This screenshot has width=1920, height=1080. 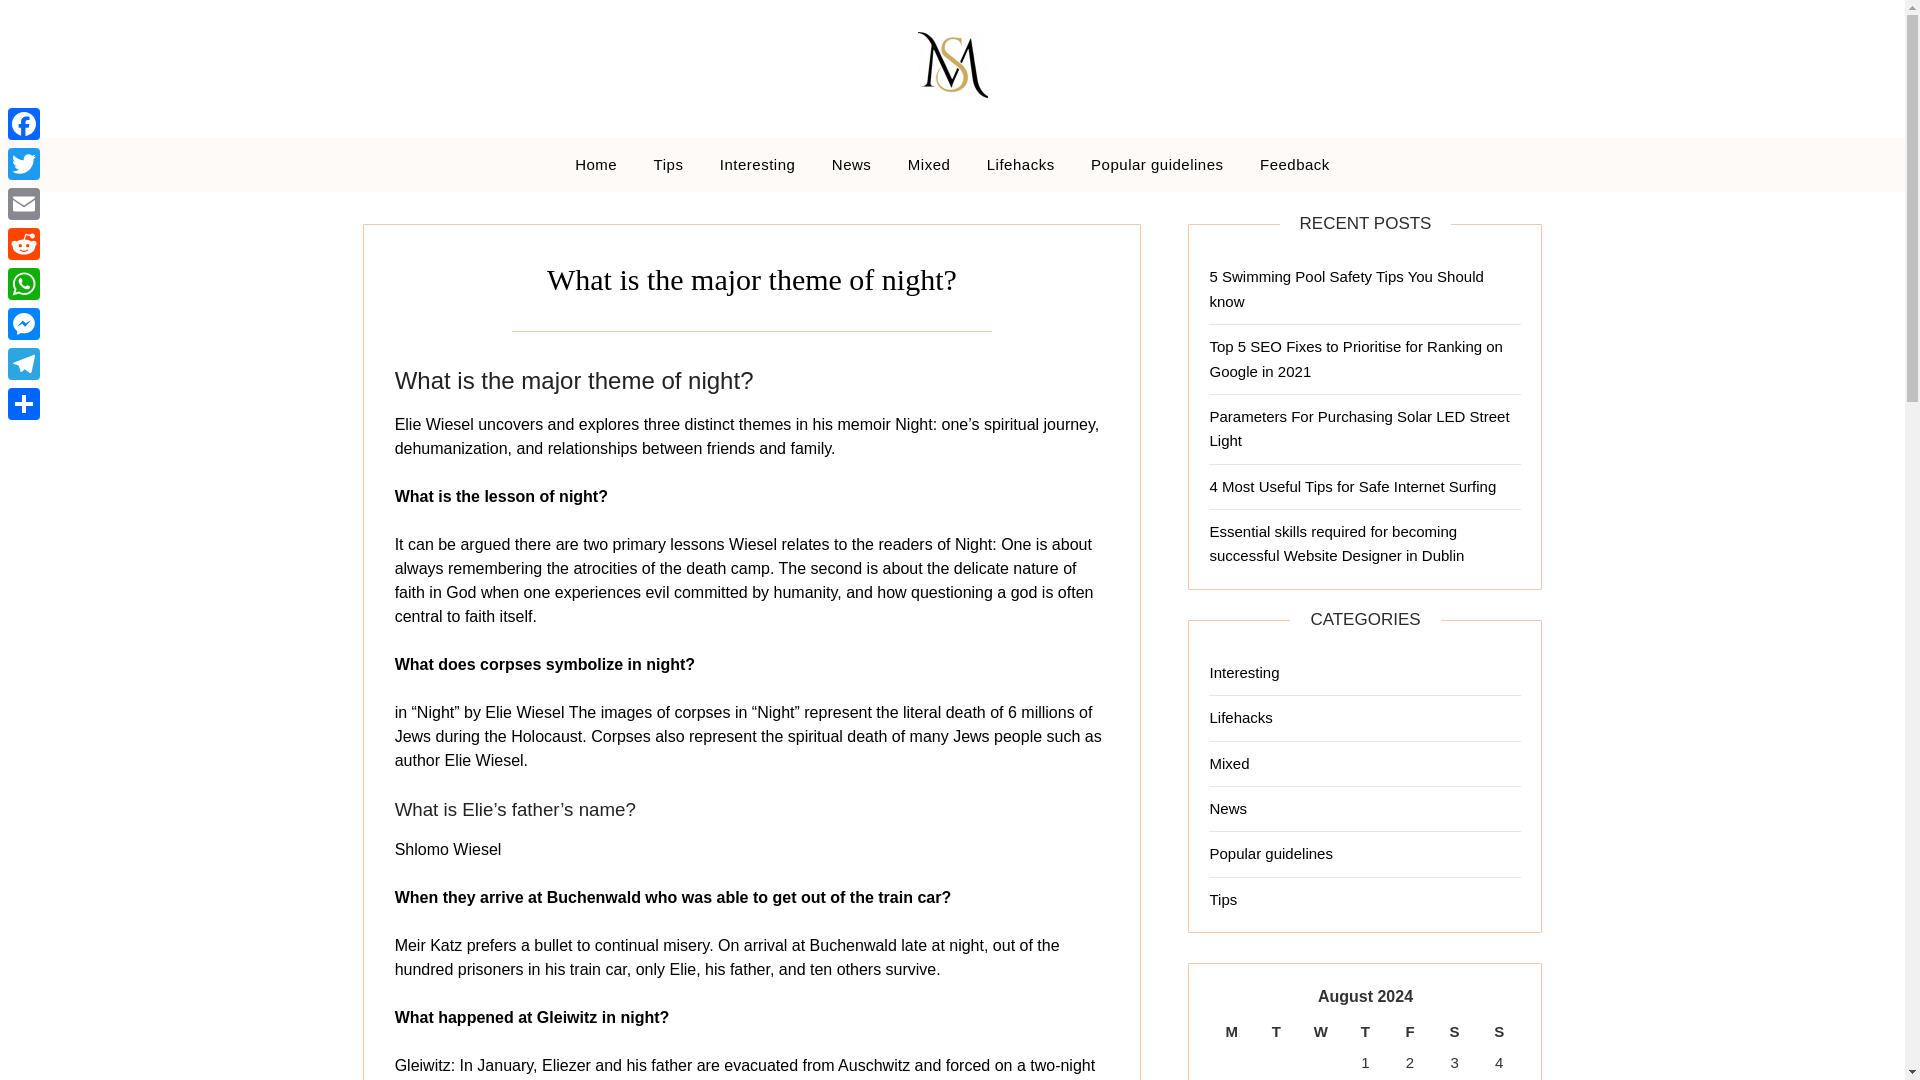 I want to click on Tuesday, so click(x=1276, y=1032).